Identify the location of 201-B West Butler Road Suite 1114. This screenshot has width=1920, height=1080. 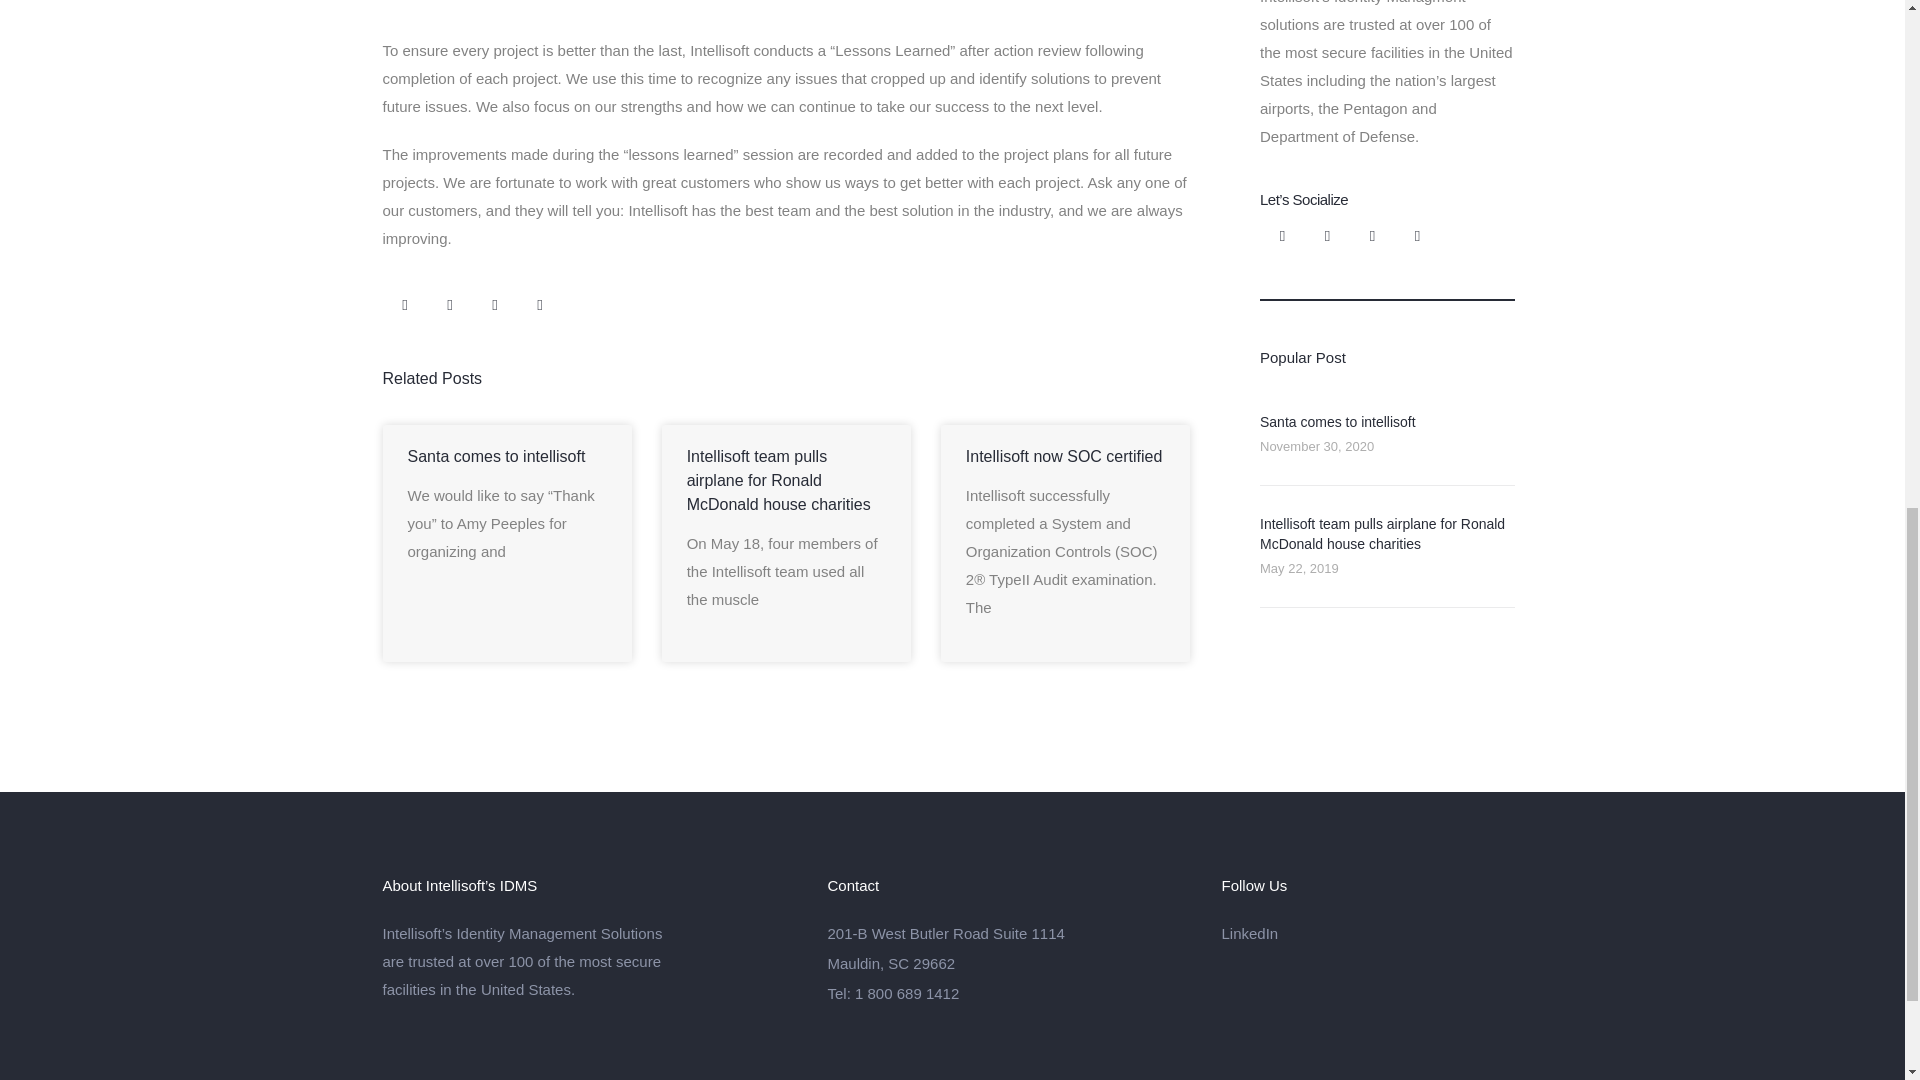
(1008, 934).